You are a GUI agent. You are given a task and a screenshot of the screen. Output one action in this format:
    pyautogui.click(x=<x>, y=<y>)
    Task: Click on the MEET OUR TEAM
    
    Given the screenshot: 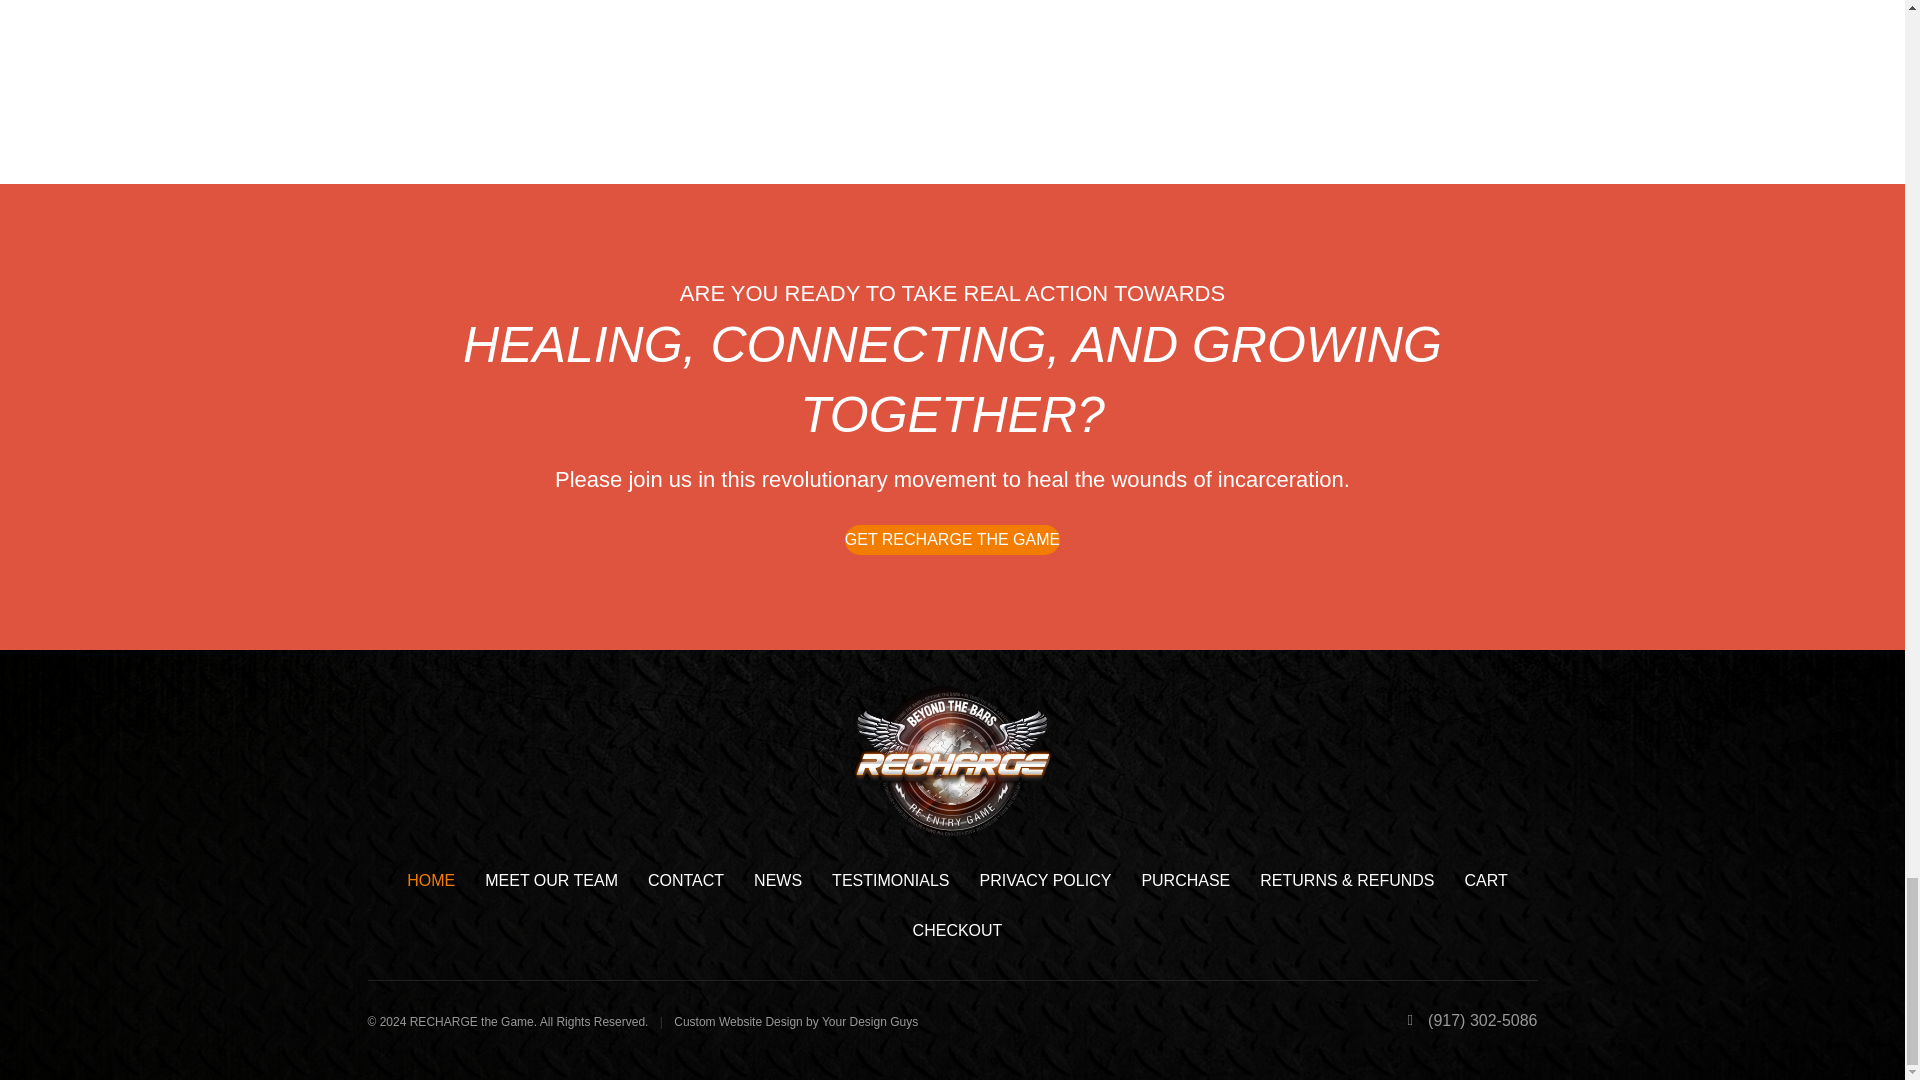 What is the action you would take?
    pyautogui.click(x=552, y=881)
    